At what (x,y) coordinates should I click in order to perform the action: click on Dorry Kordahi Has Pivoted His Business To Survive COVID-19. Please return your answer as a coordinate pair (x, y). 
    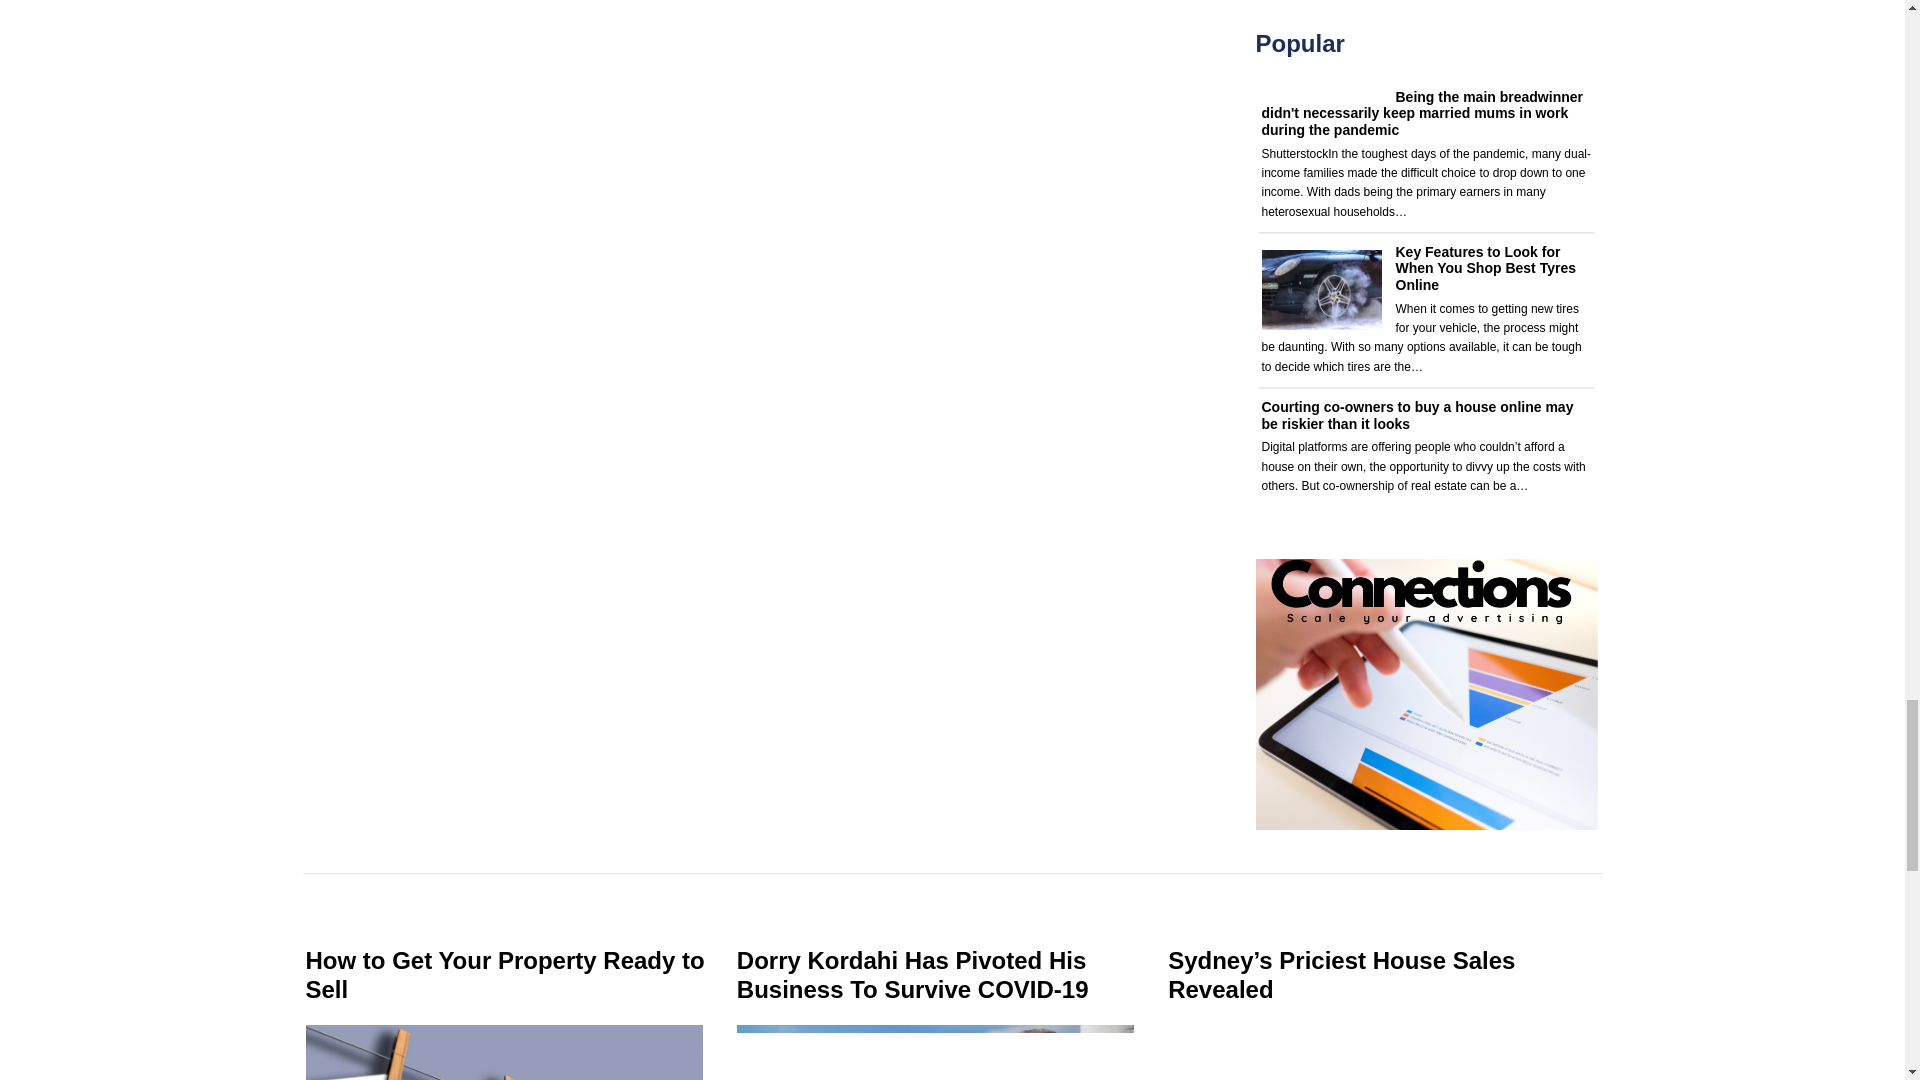
    Looking at the image, I should click on (912, 975).